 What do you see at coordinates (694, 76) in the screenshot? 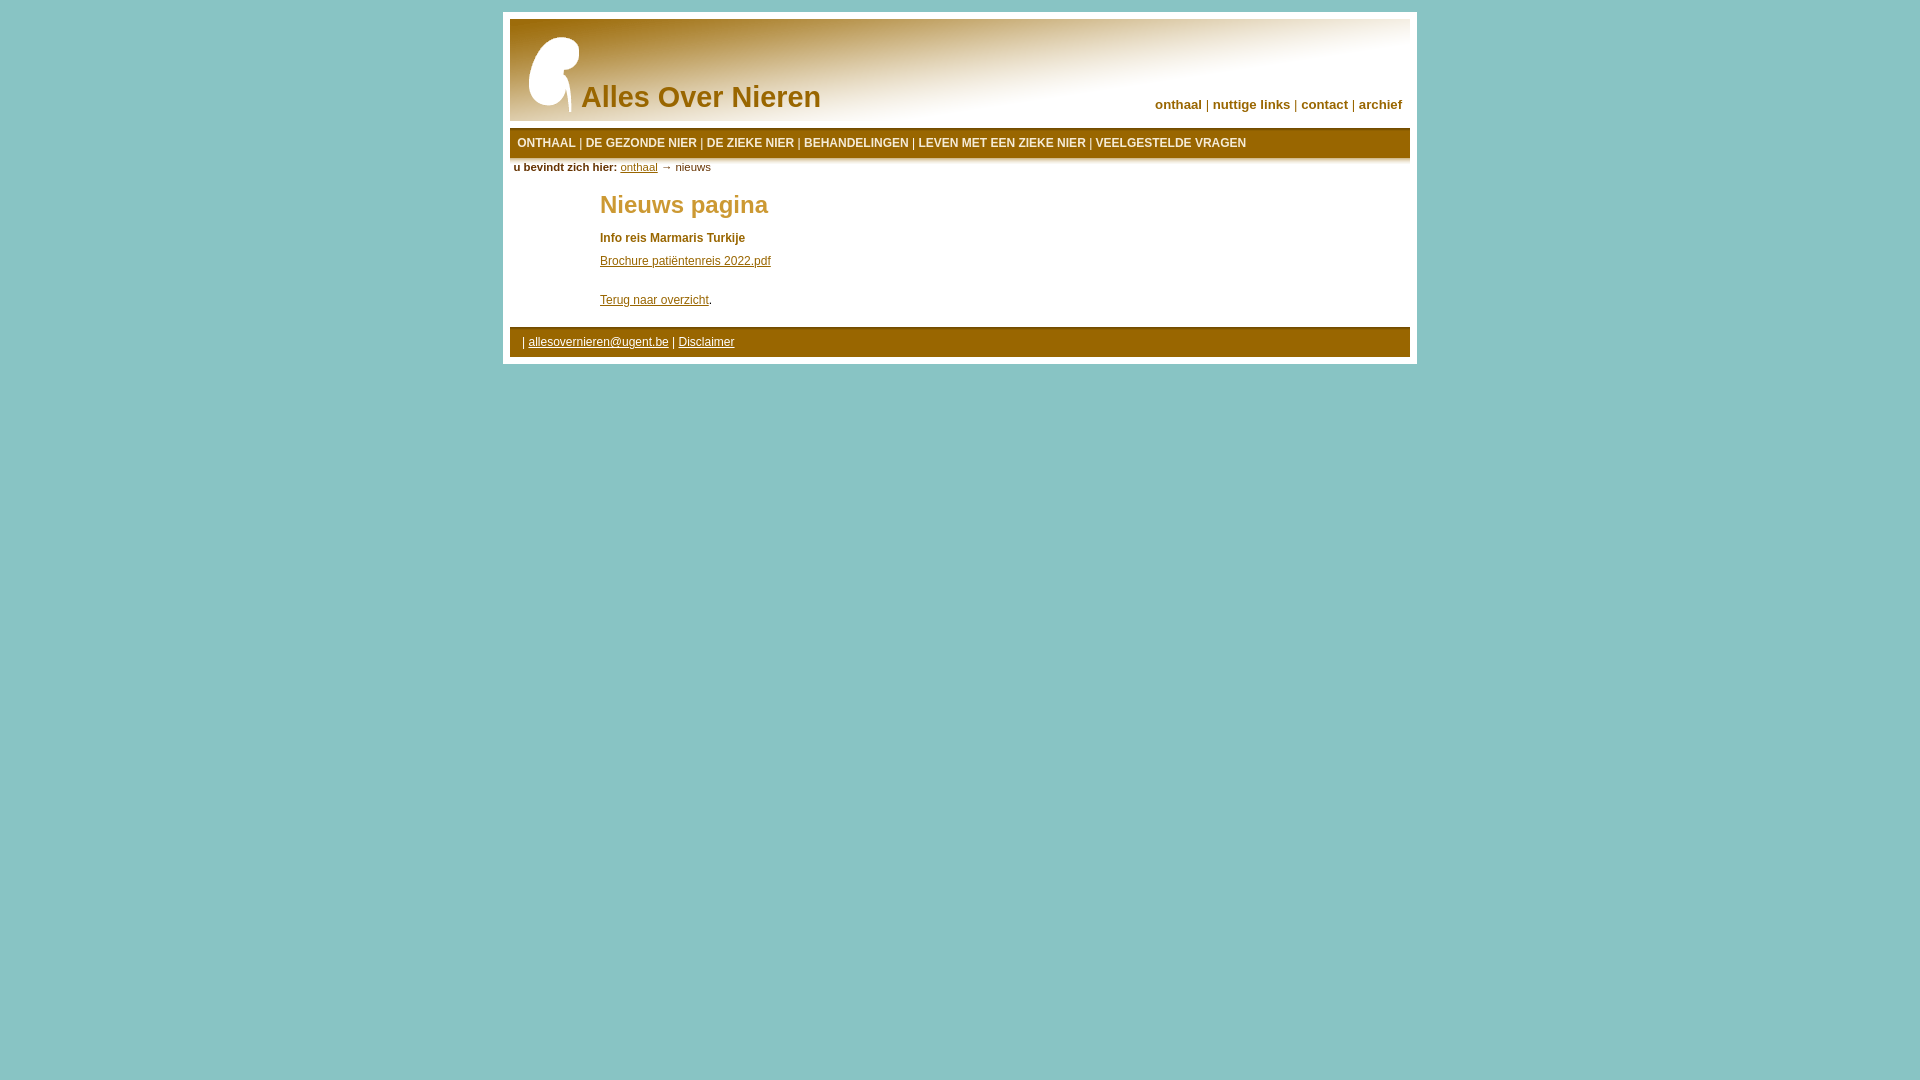
I see `Alles Over Nieren` at bounding box center [694, 76].